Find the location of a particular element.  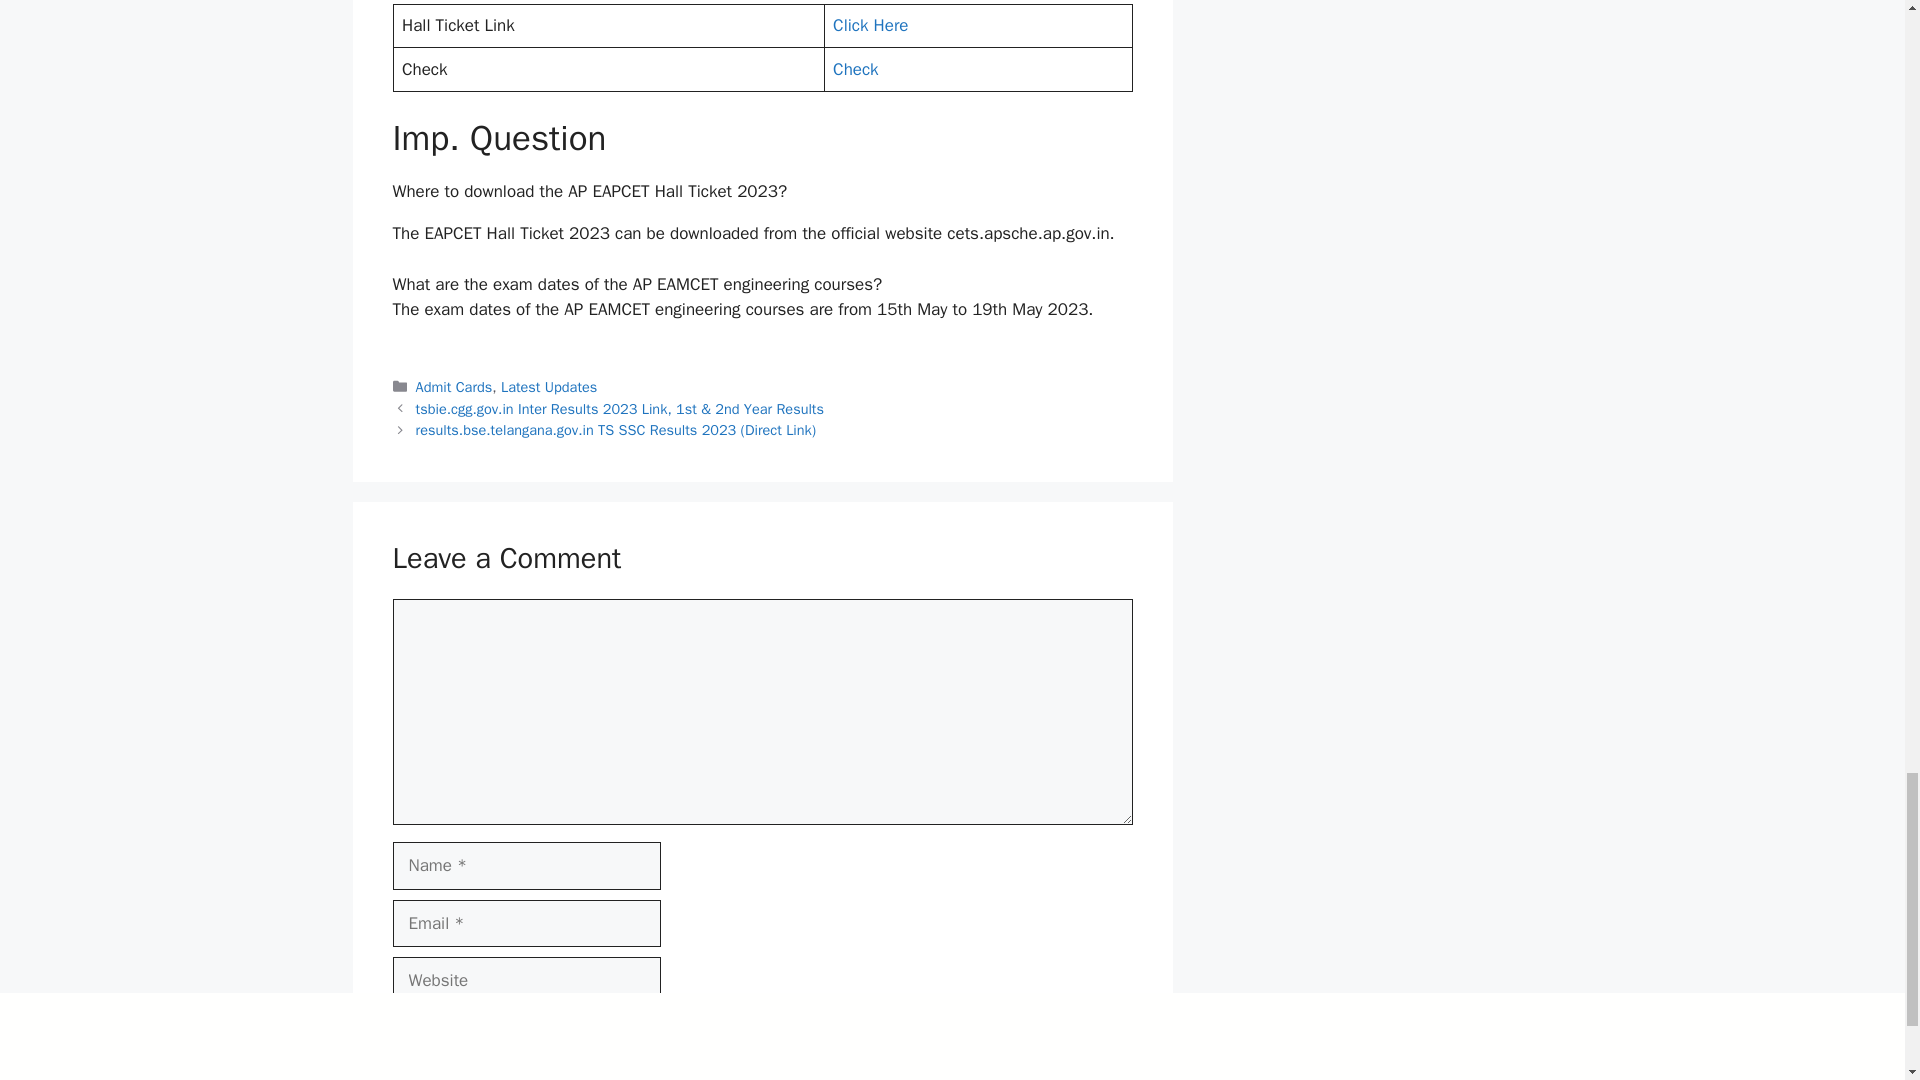

Latest Updates is located at coordinates (549, 387).